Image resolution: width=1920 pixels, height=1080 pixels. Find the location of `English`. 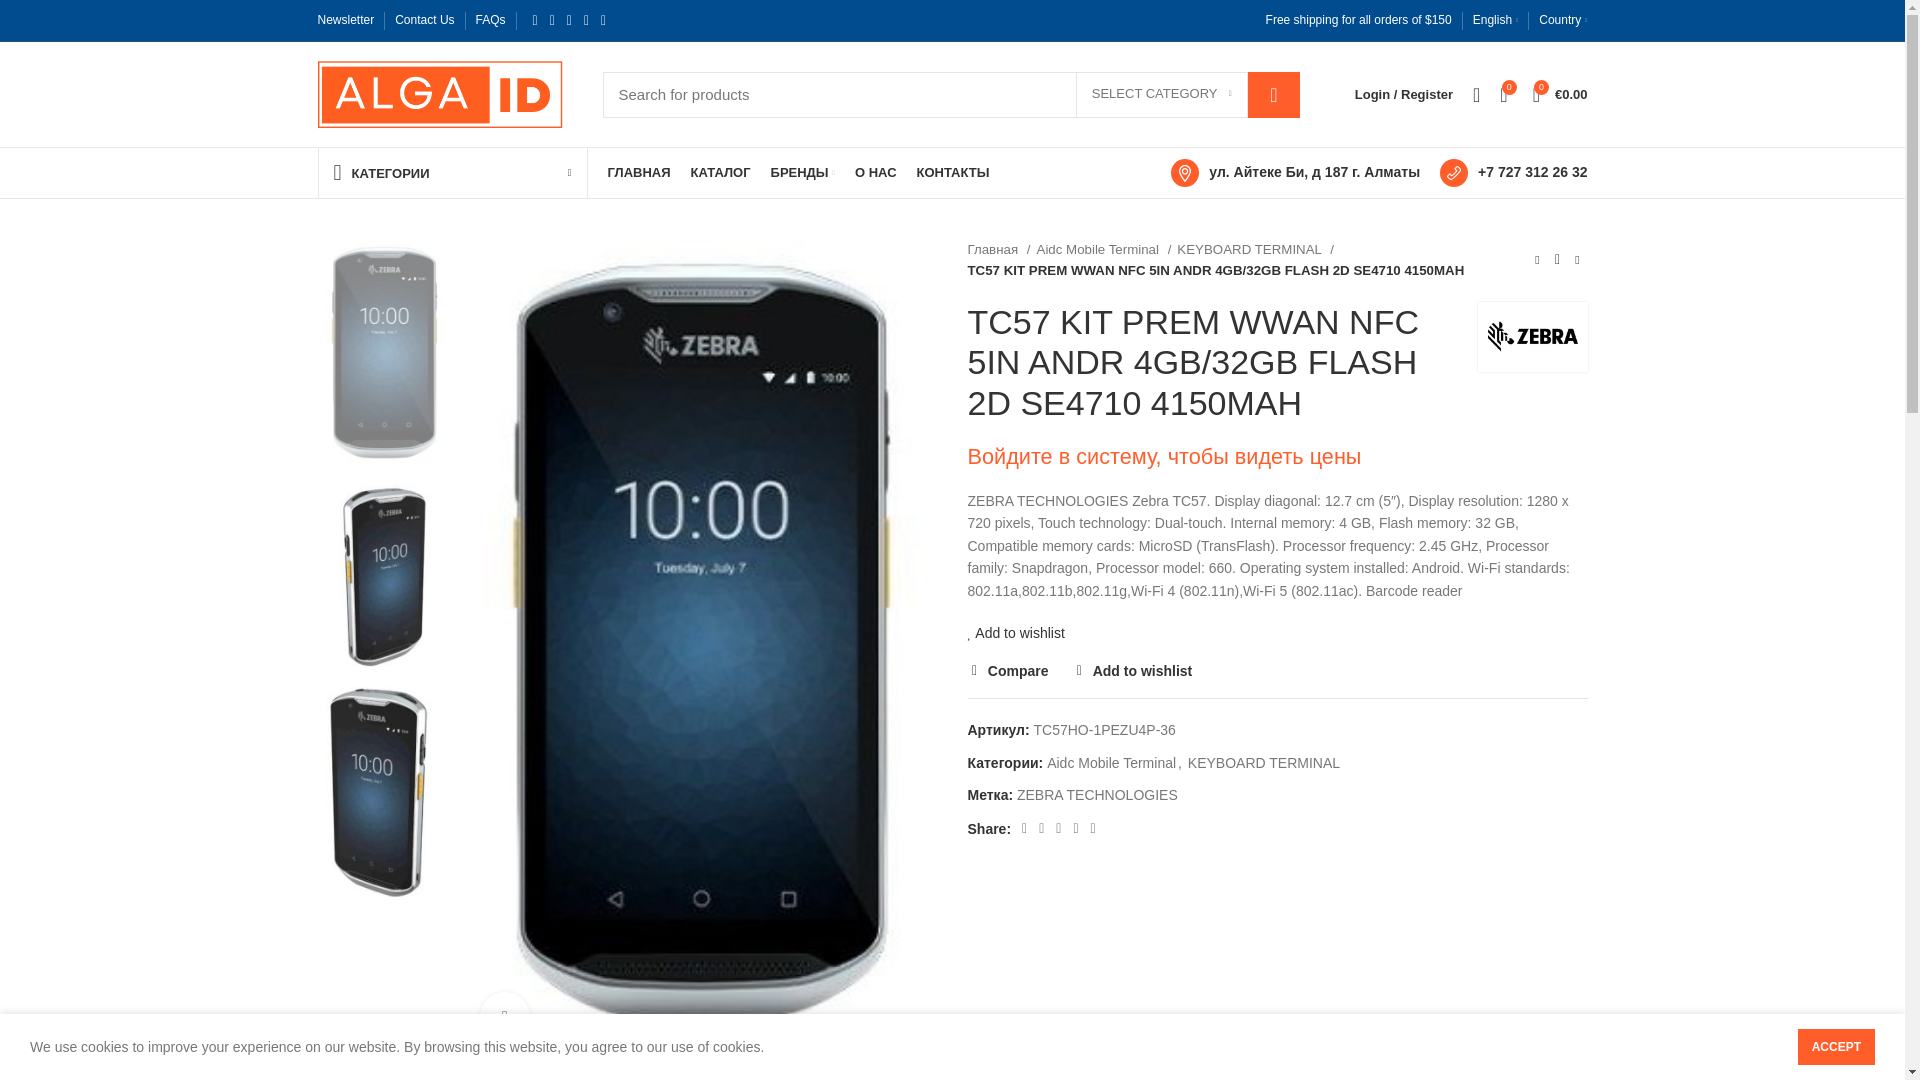

English is located at coordinates (1496, 20).